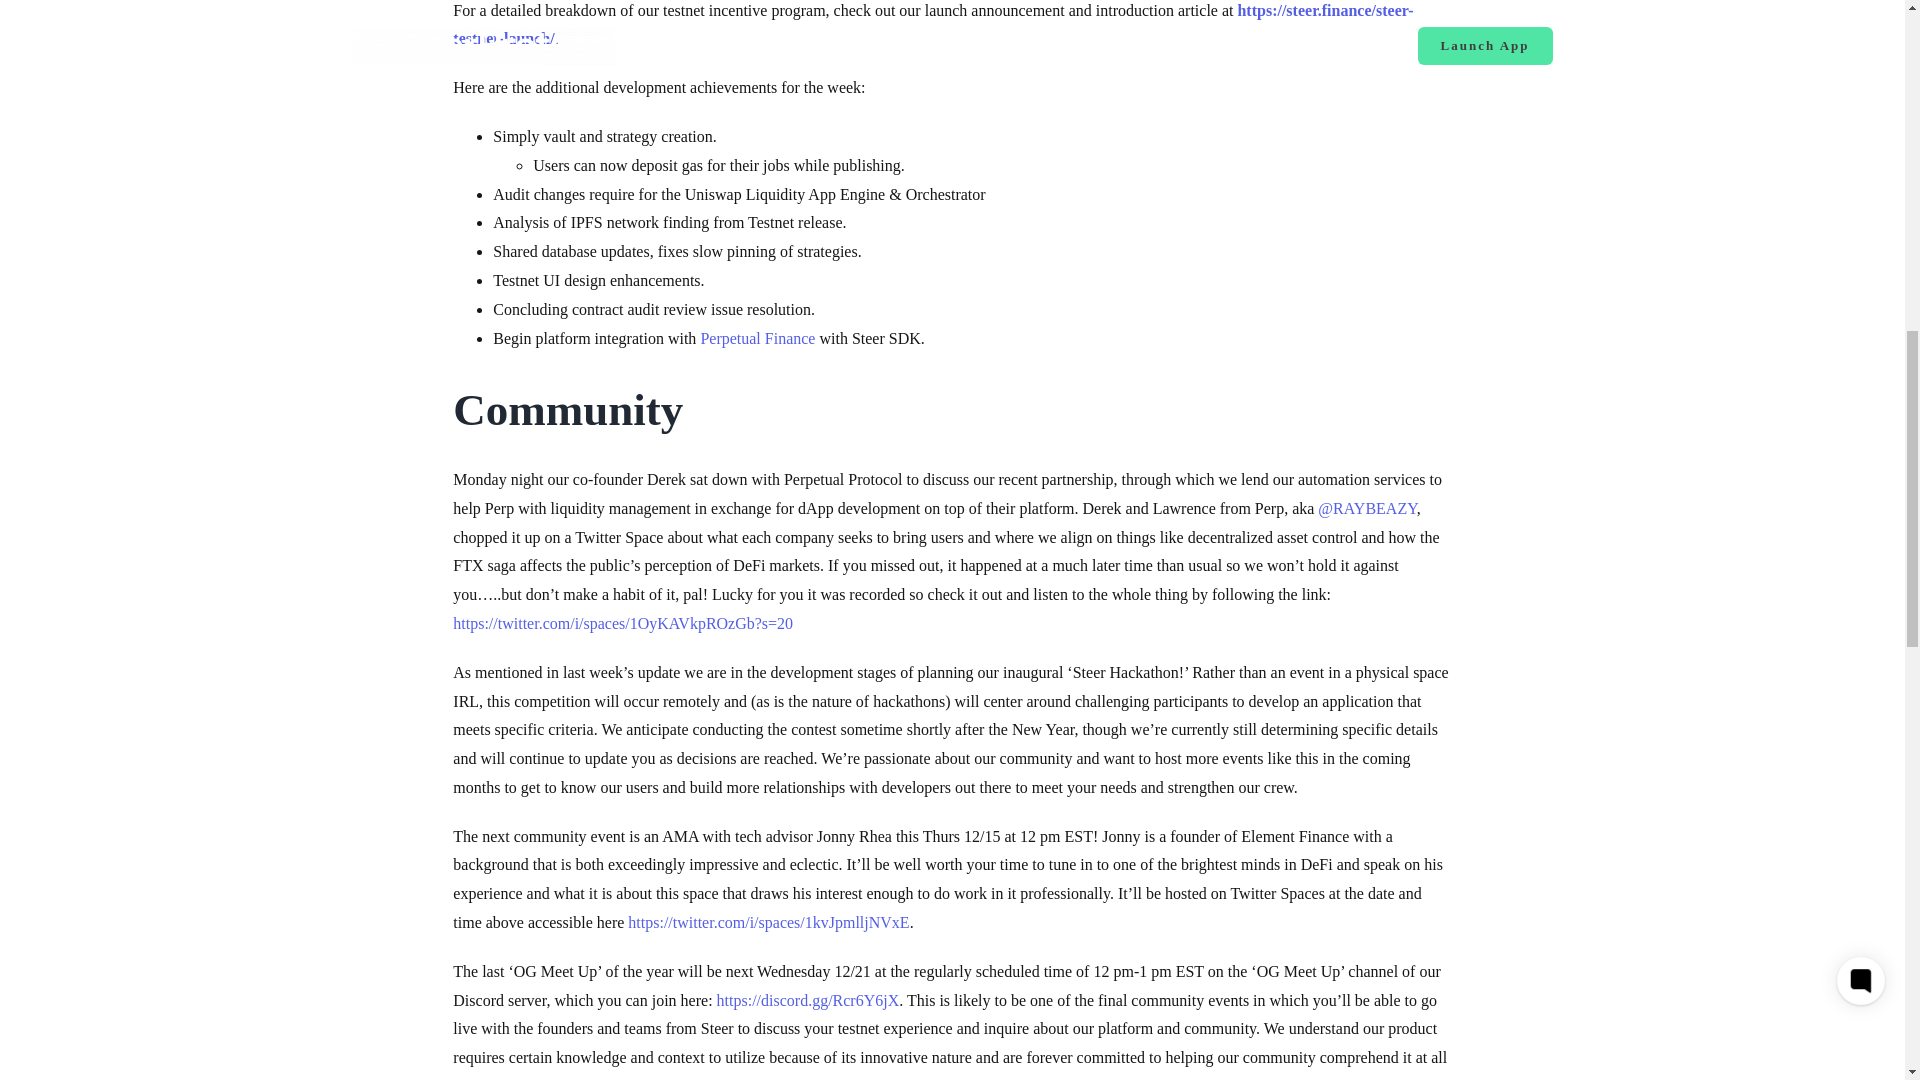 This screenshot has width=1920, height=1080. Describe the element at coordinates (757, 338) in the screenshot. I see `Perpetual Finance` at that location.